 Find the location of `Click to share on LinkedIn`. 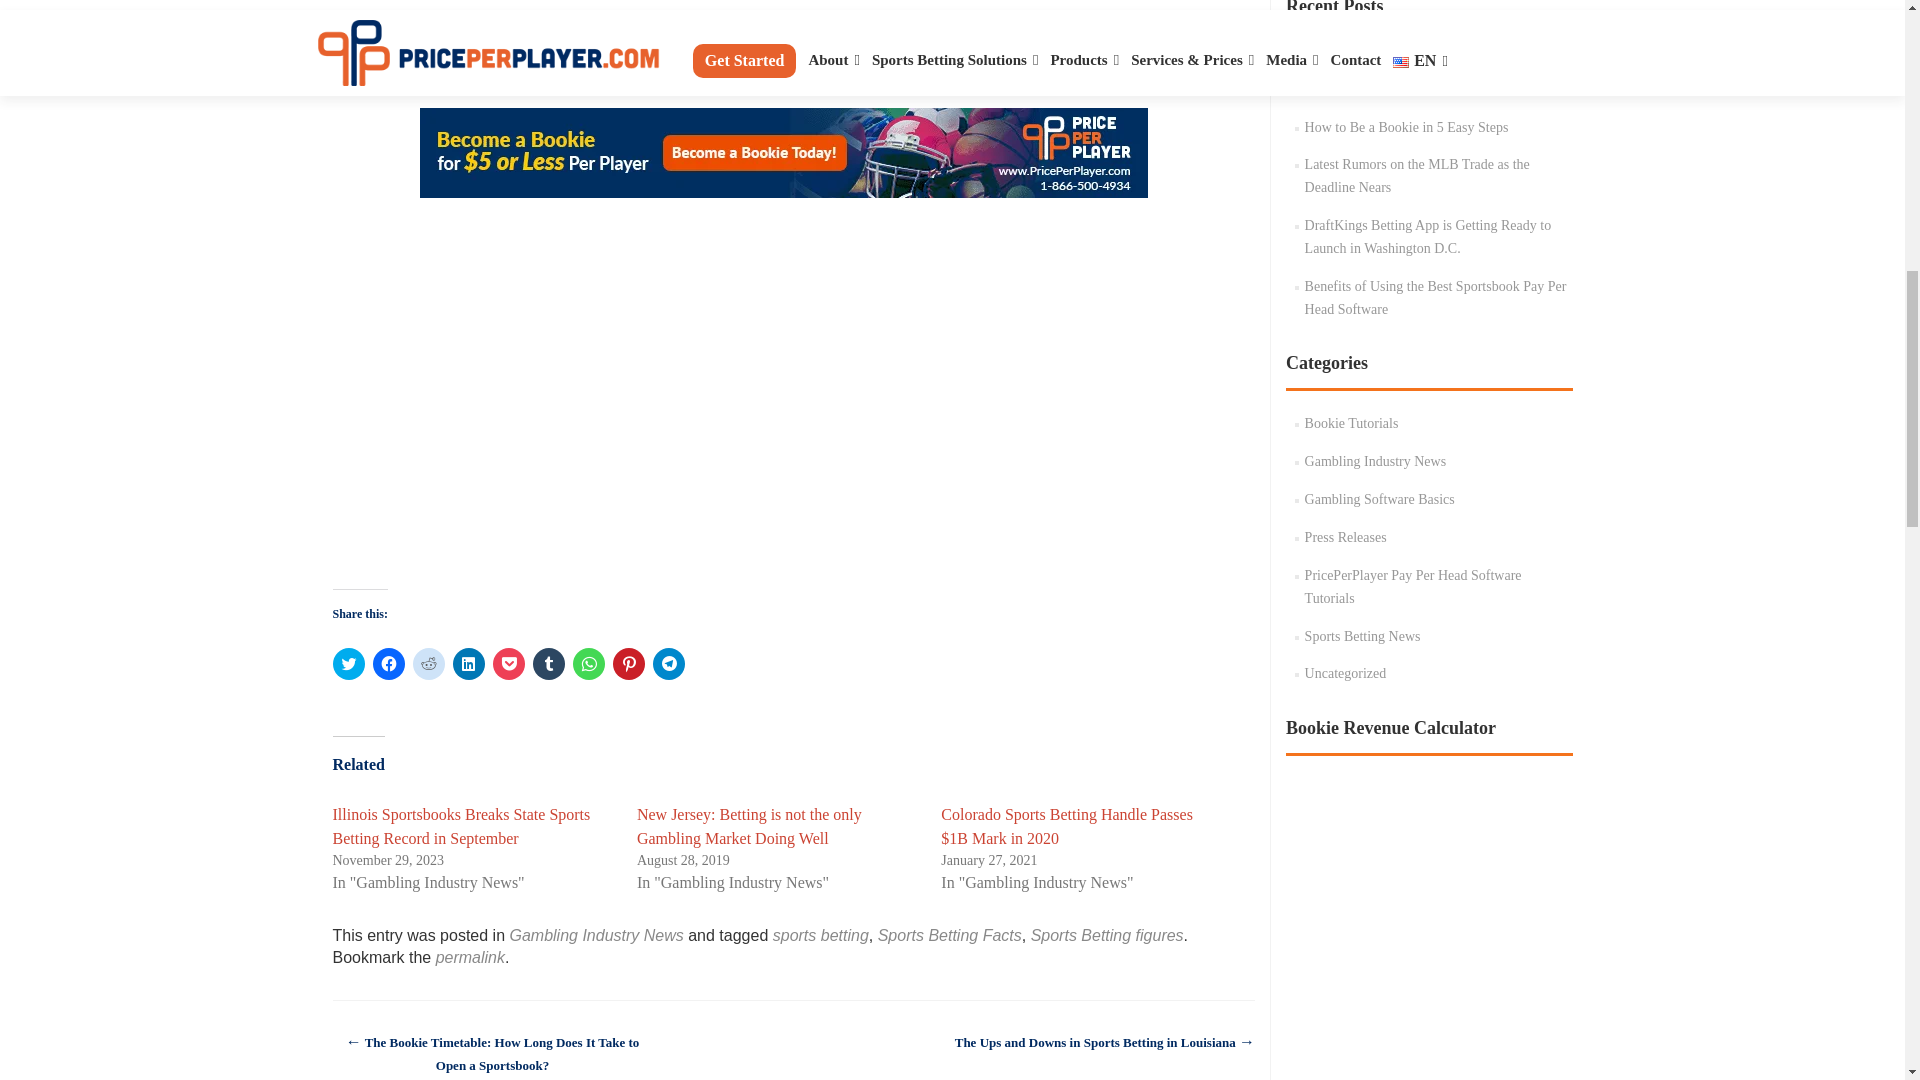

Click to share on LinkedIn is located at coordinates (467, 664).